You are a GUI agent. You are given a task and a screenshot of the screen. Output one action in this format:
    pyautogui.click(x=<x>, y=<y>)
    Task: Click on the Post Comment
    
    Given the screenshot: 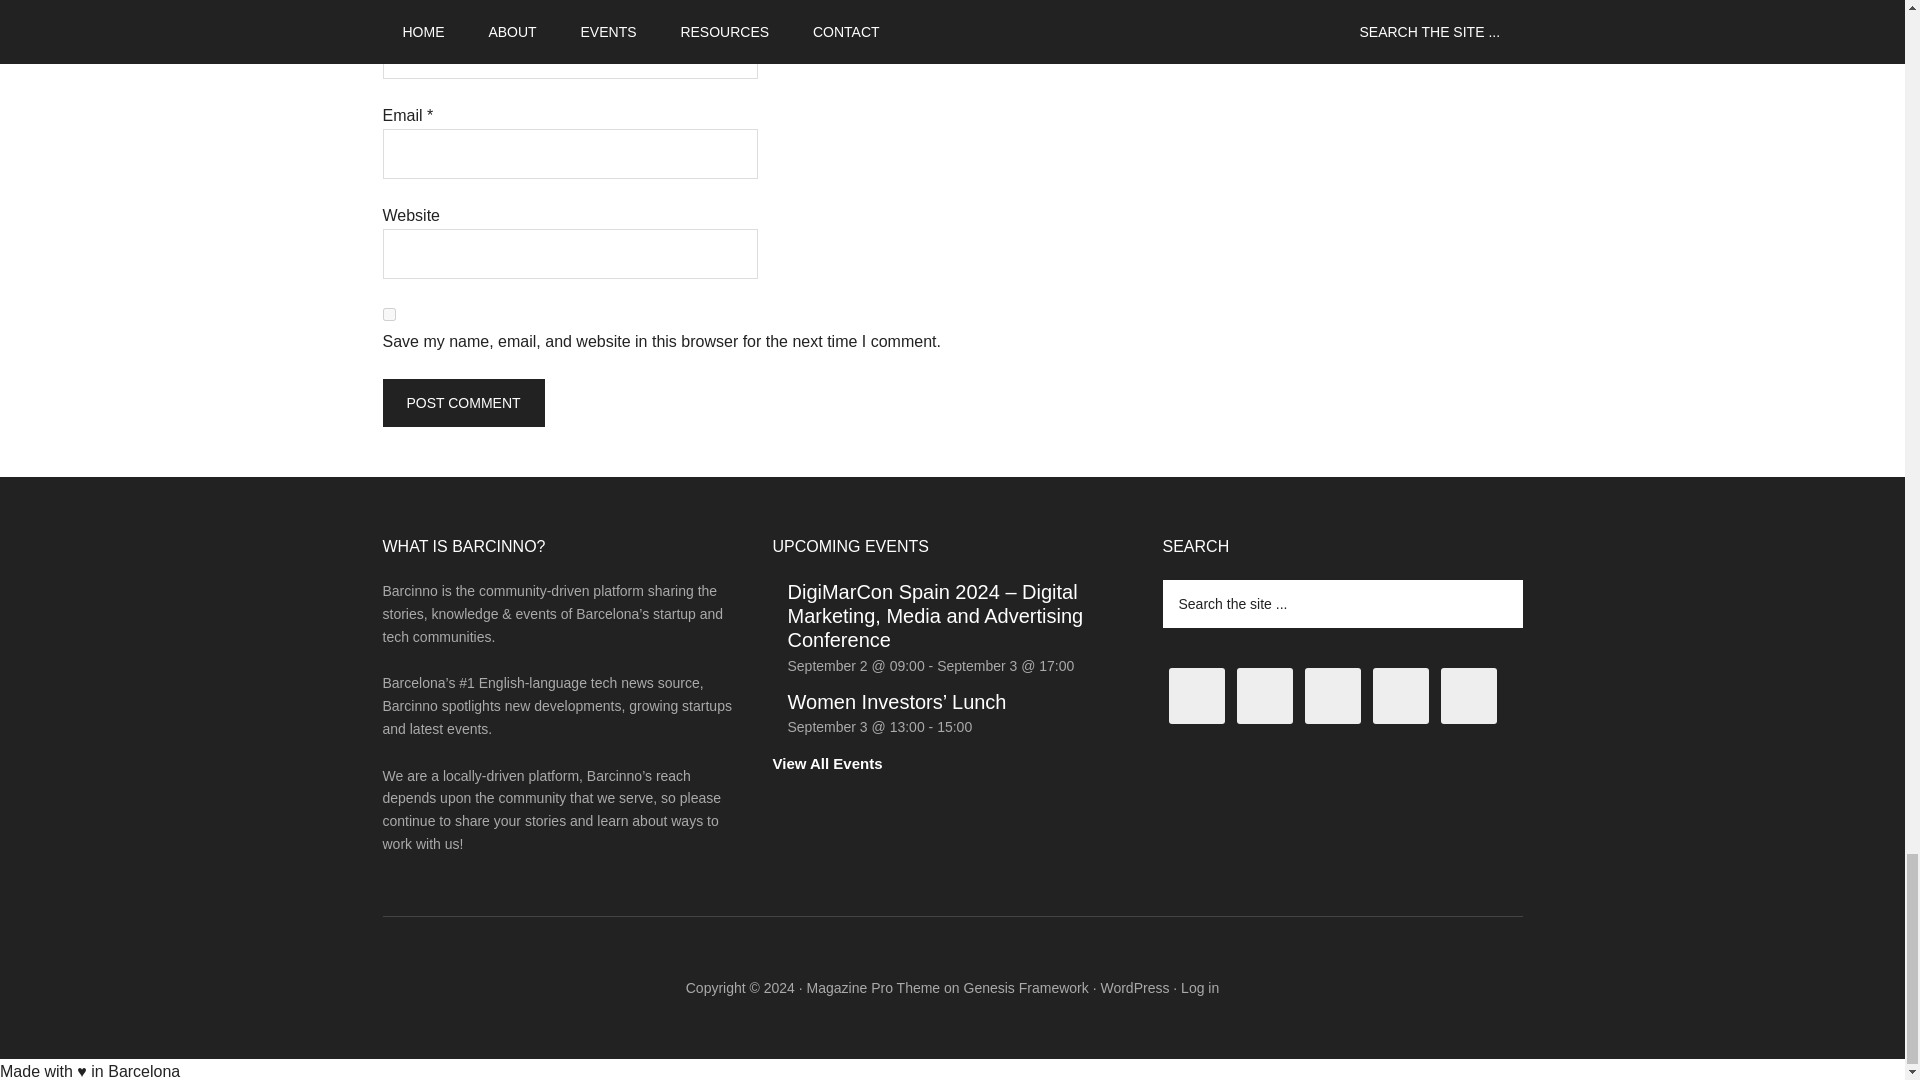 What is the action you would take?
    pyautogui.click(x=462, y=402)
    